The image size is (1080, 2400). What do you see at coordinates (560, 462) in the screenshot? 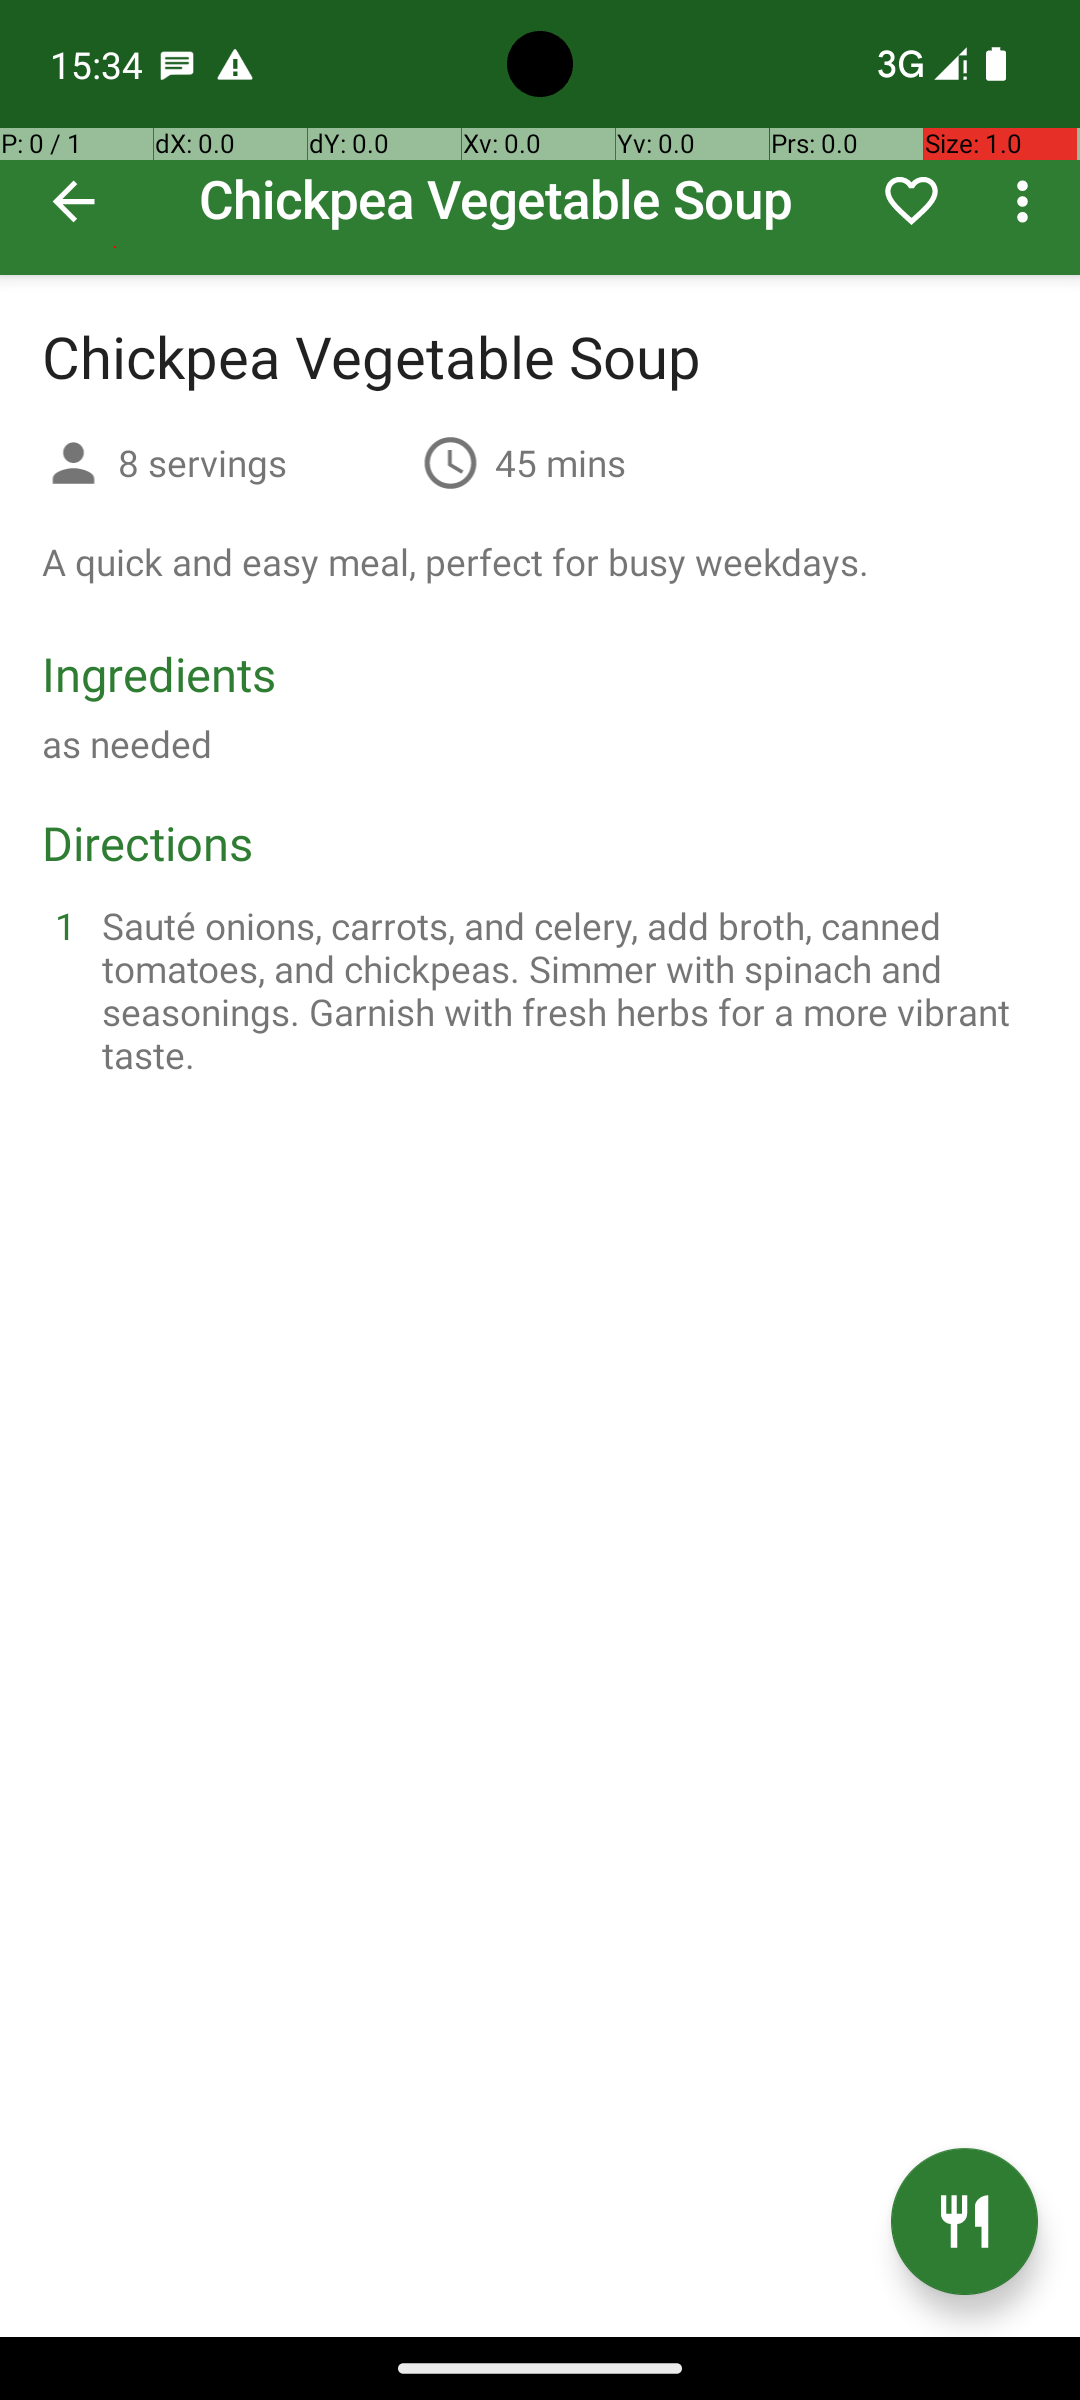
I see `45 mins` at bounding box center [560, 462].